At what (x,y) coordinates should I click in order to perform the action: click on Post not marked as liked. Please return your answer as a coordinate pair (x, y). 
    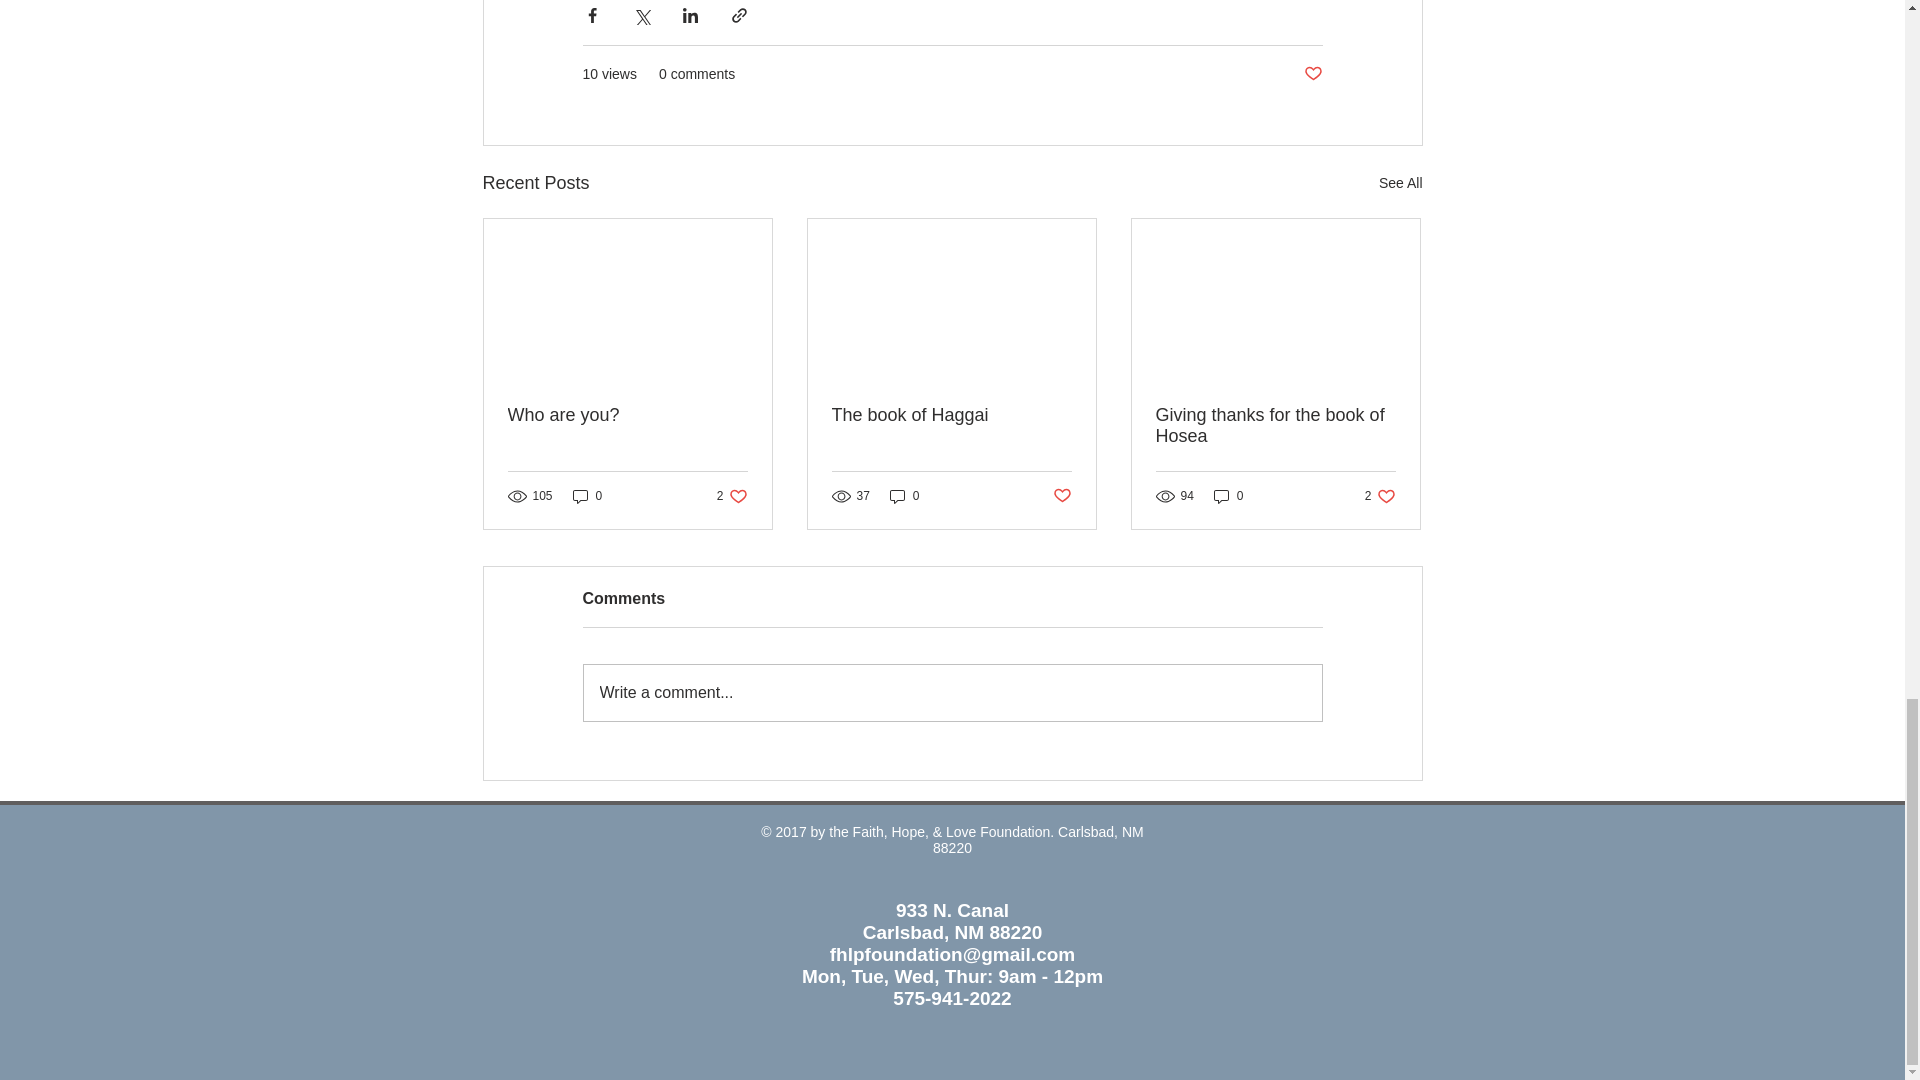
    Looking at the image, I should click on (1312, 74).